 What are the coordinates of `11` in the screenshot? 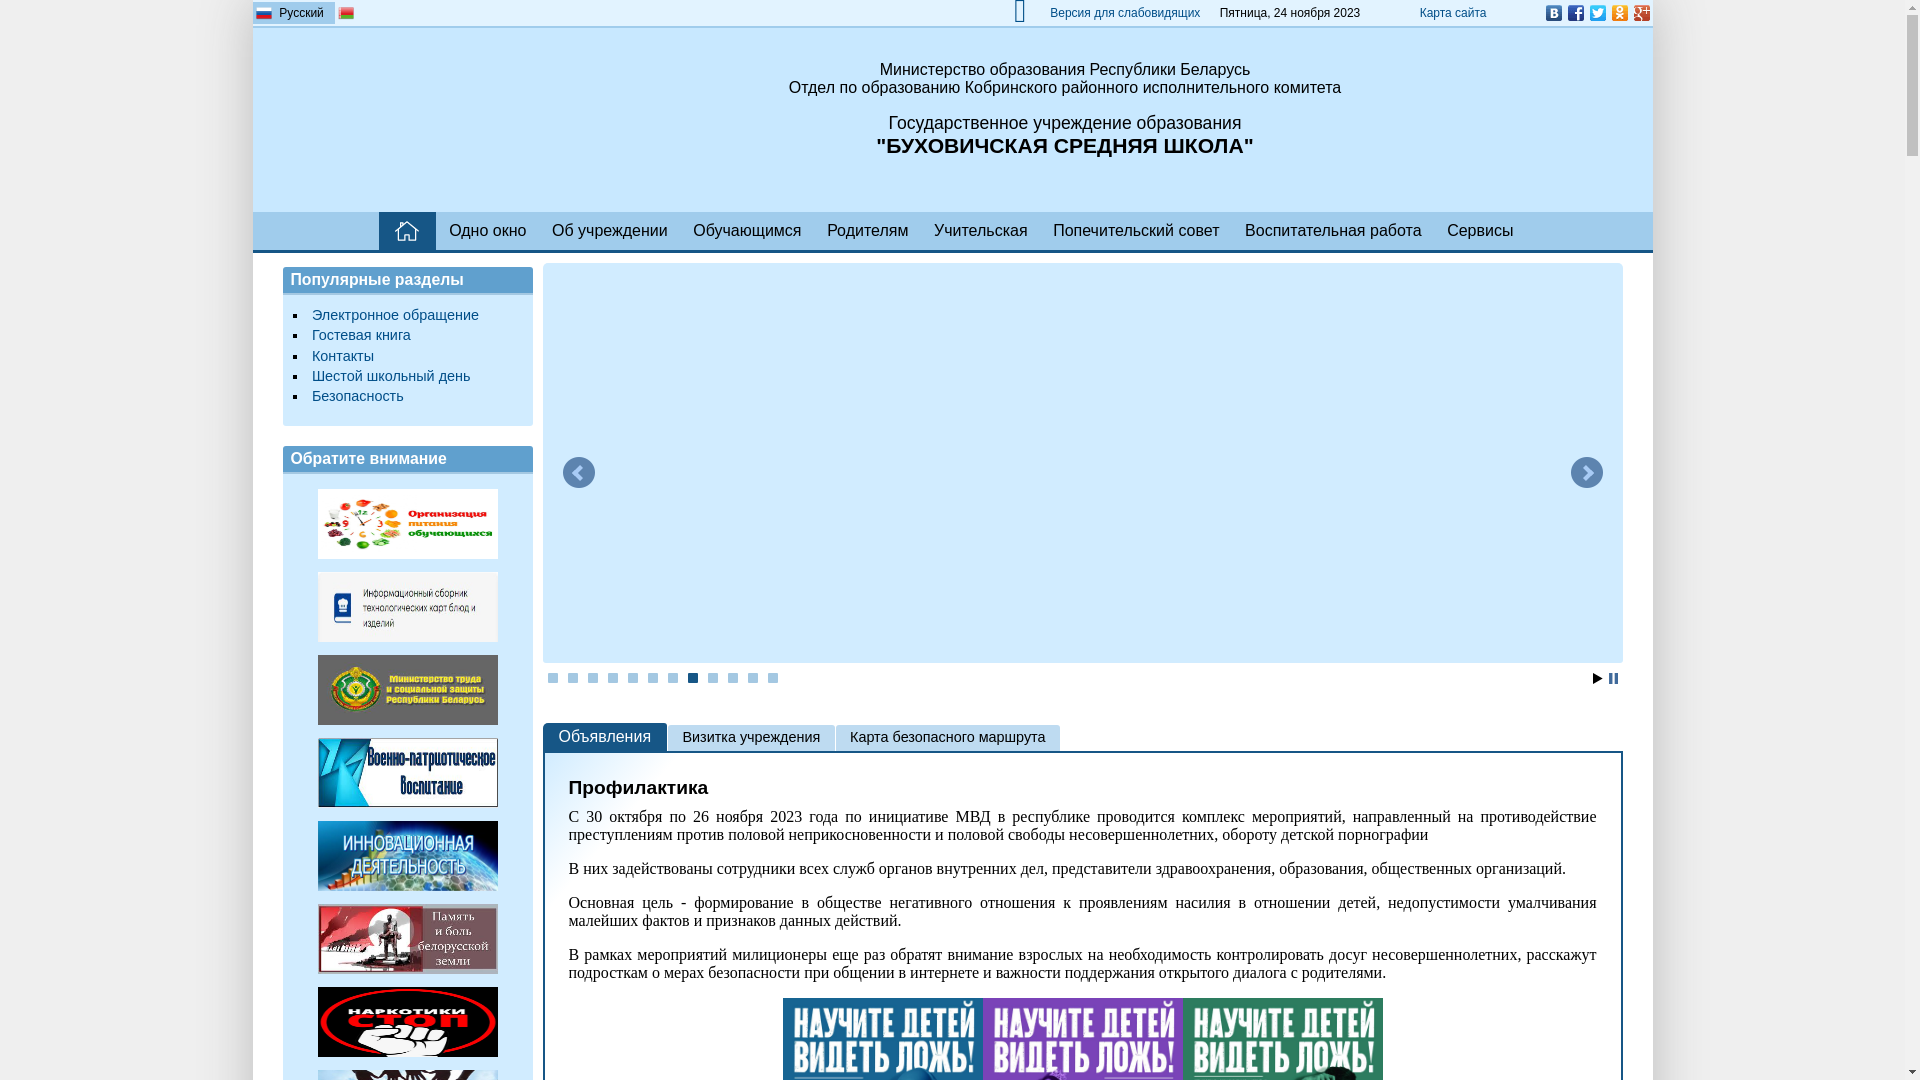 It's located at (753, 678).